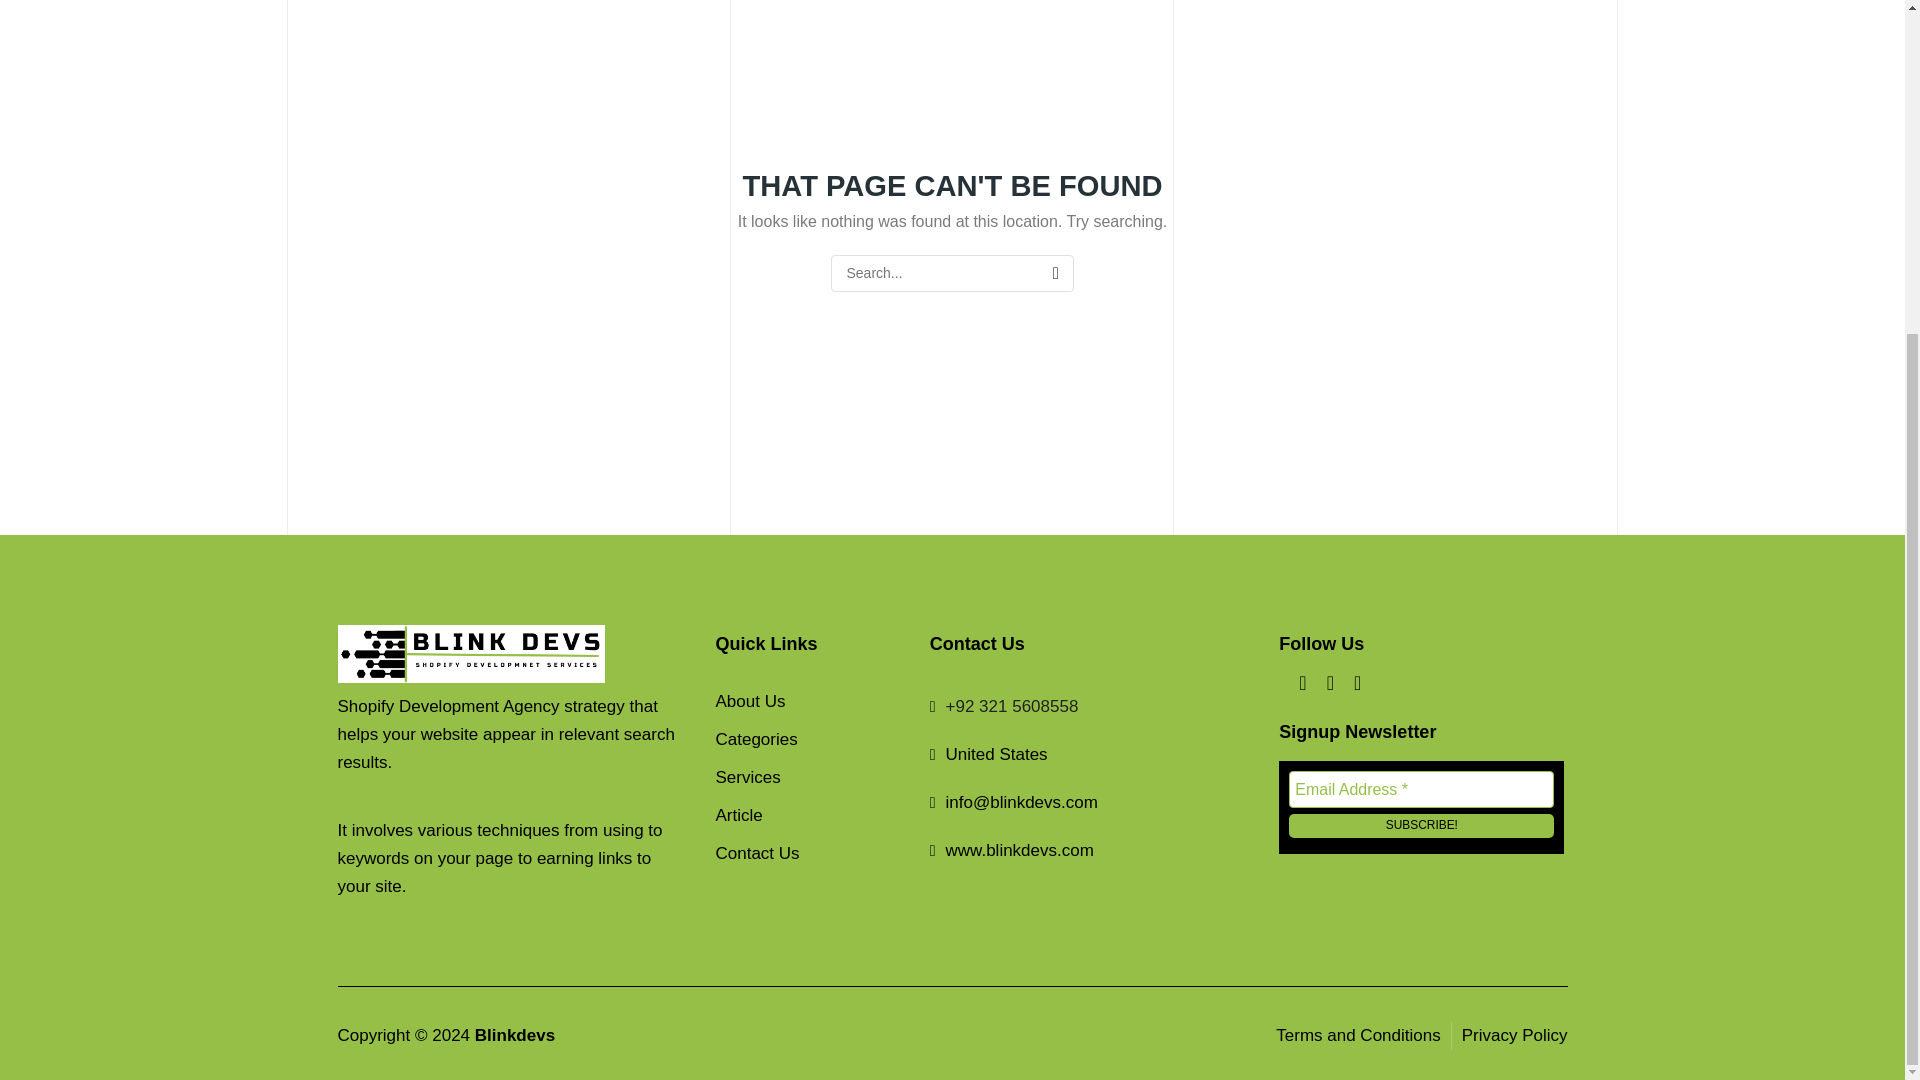  Describe the element at coordinates (808, 778) in the screenshot. I see `Services` at that location.